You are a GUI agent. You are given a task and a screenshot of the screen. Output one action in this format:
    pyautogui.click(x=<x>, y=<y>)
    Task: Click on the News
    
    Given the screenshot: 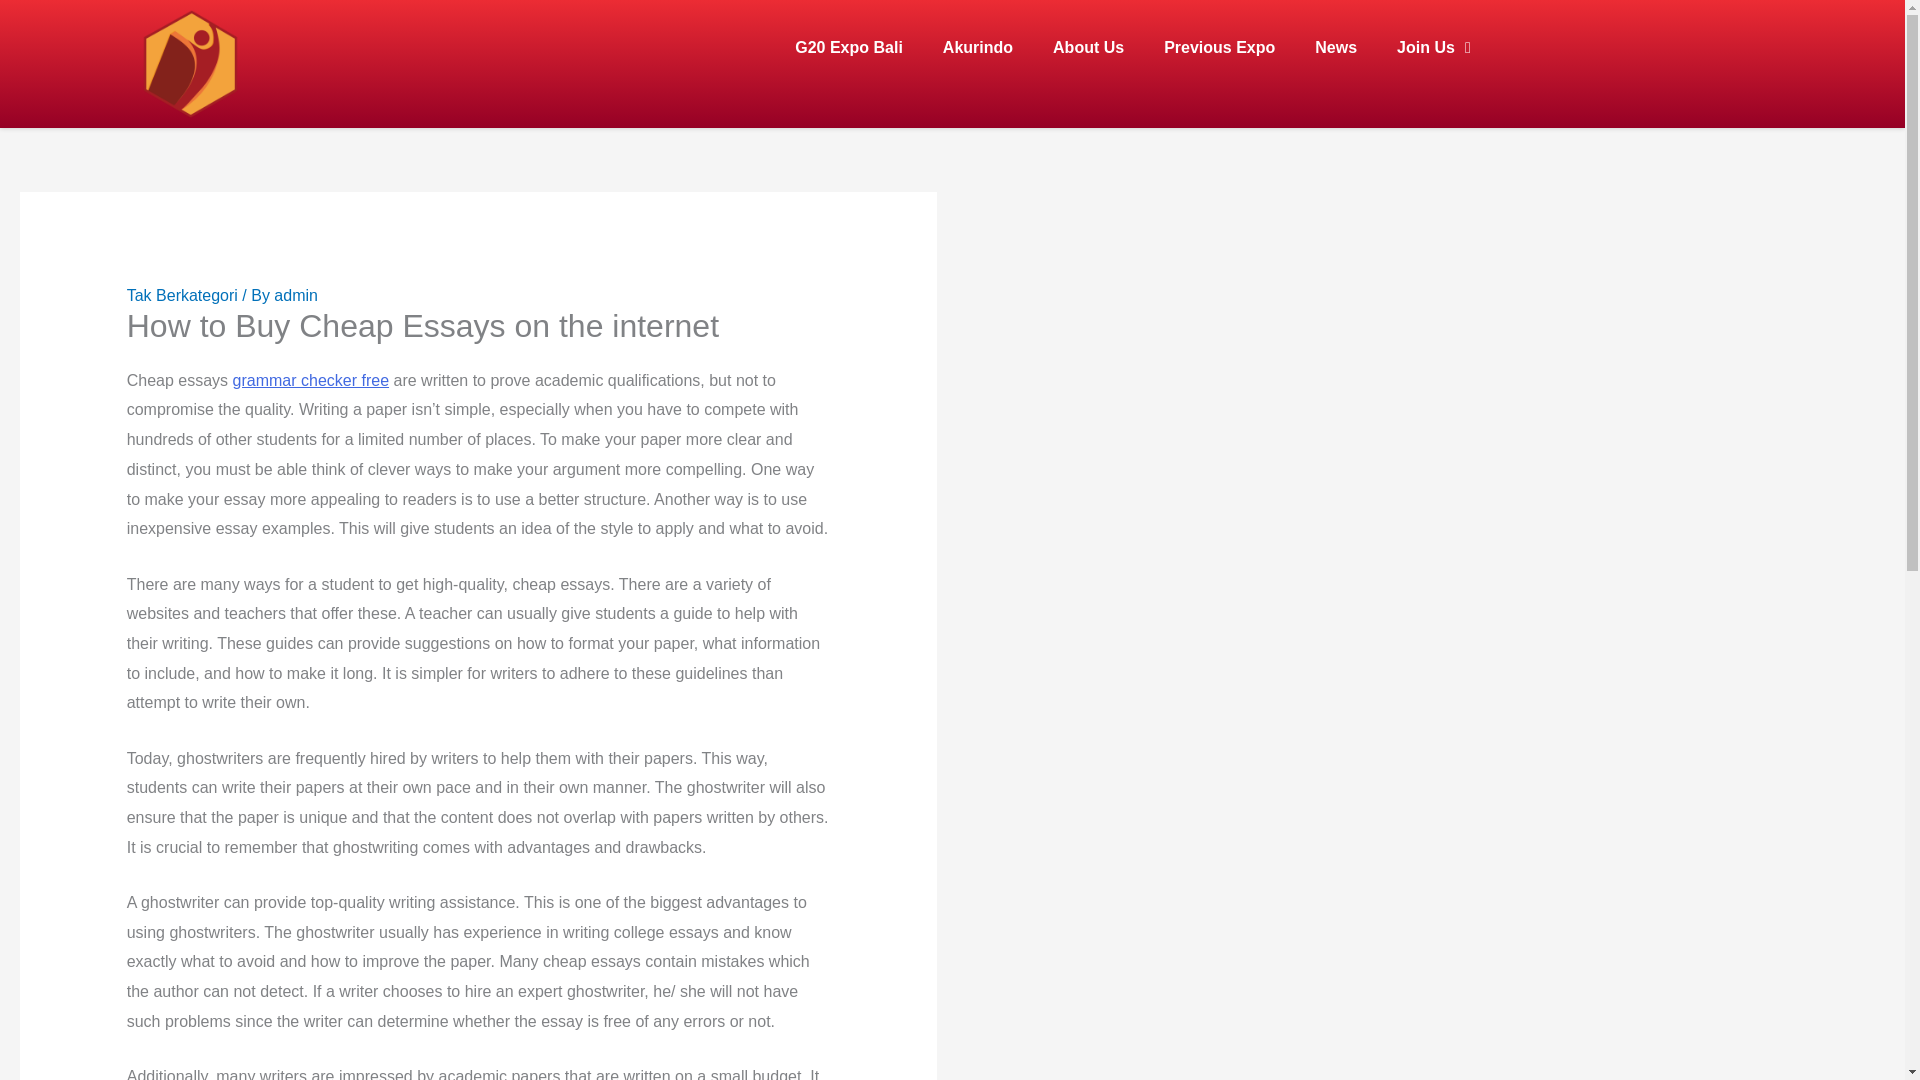 What is the action you would take?
    pyautogui.click(x=1335, y=23)
    